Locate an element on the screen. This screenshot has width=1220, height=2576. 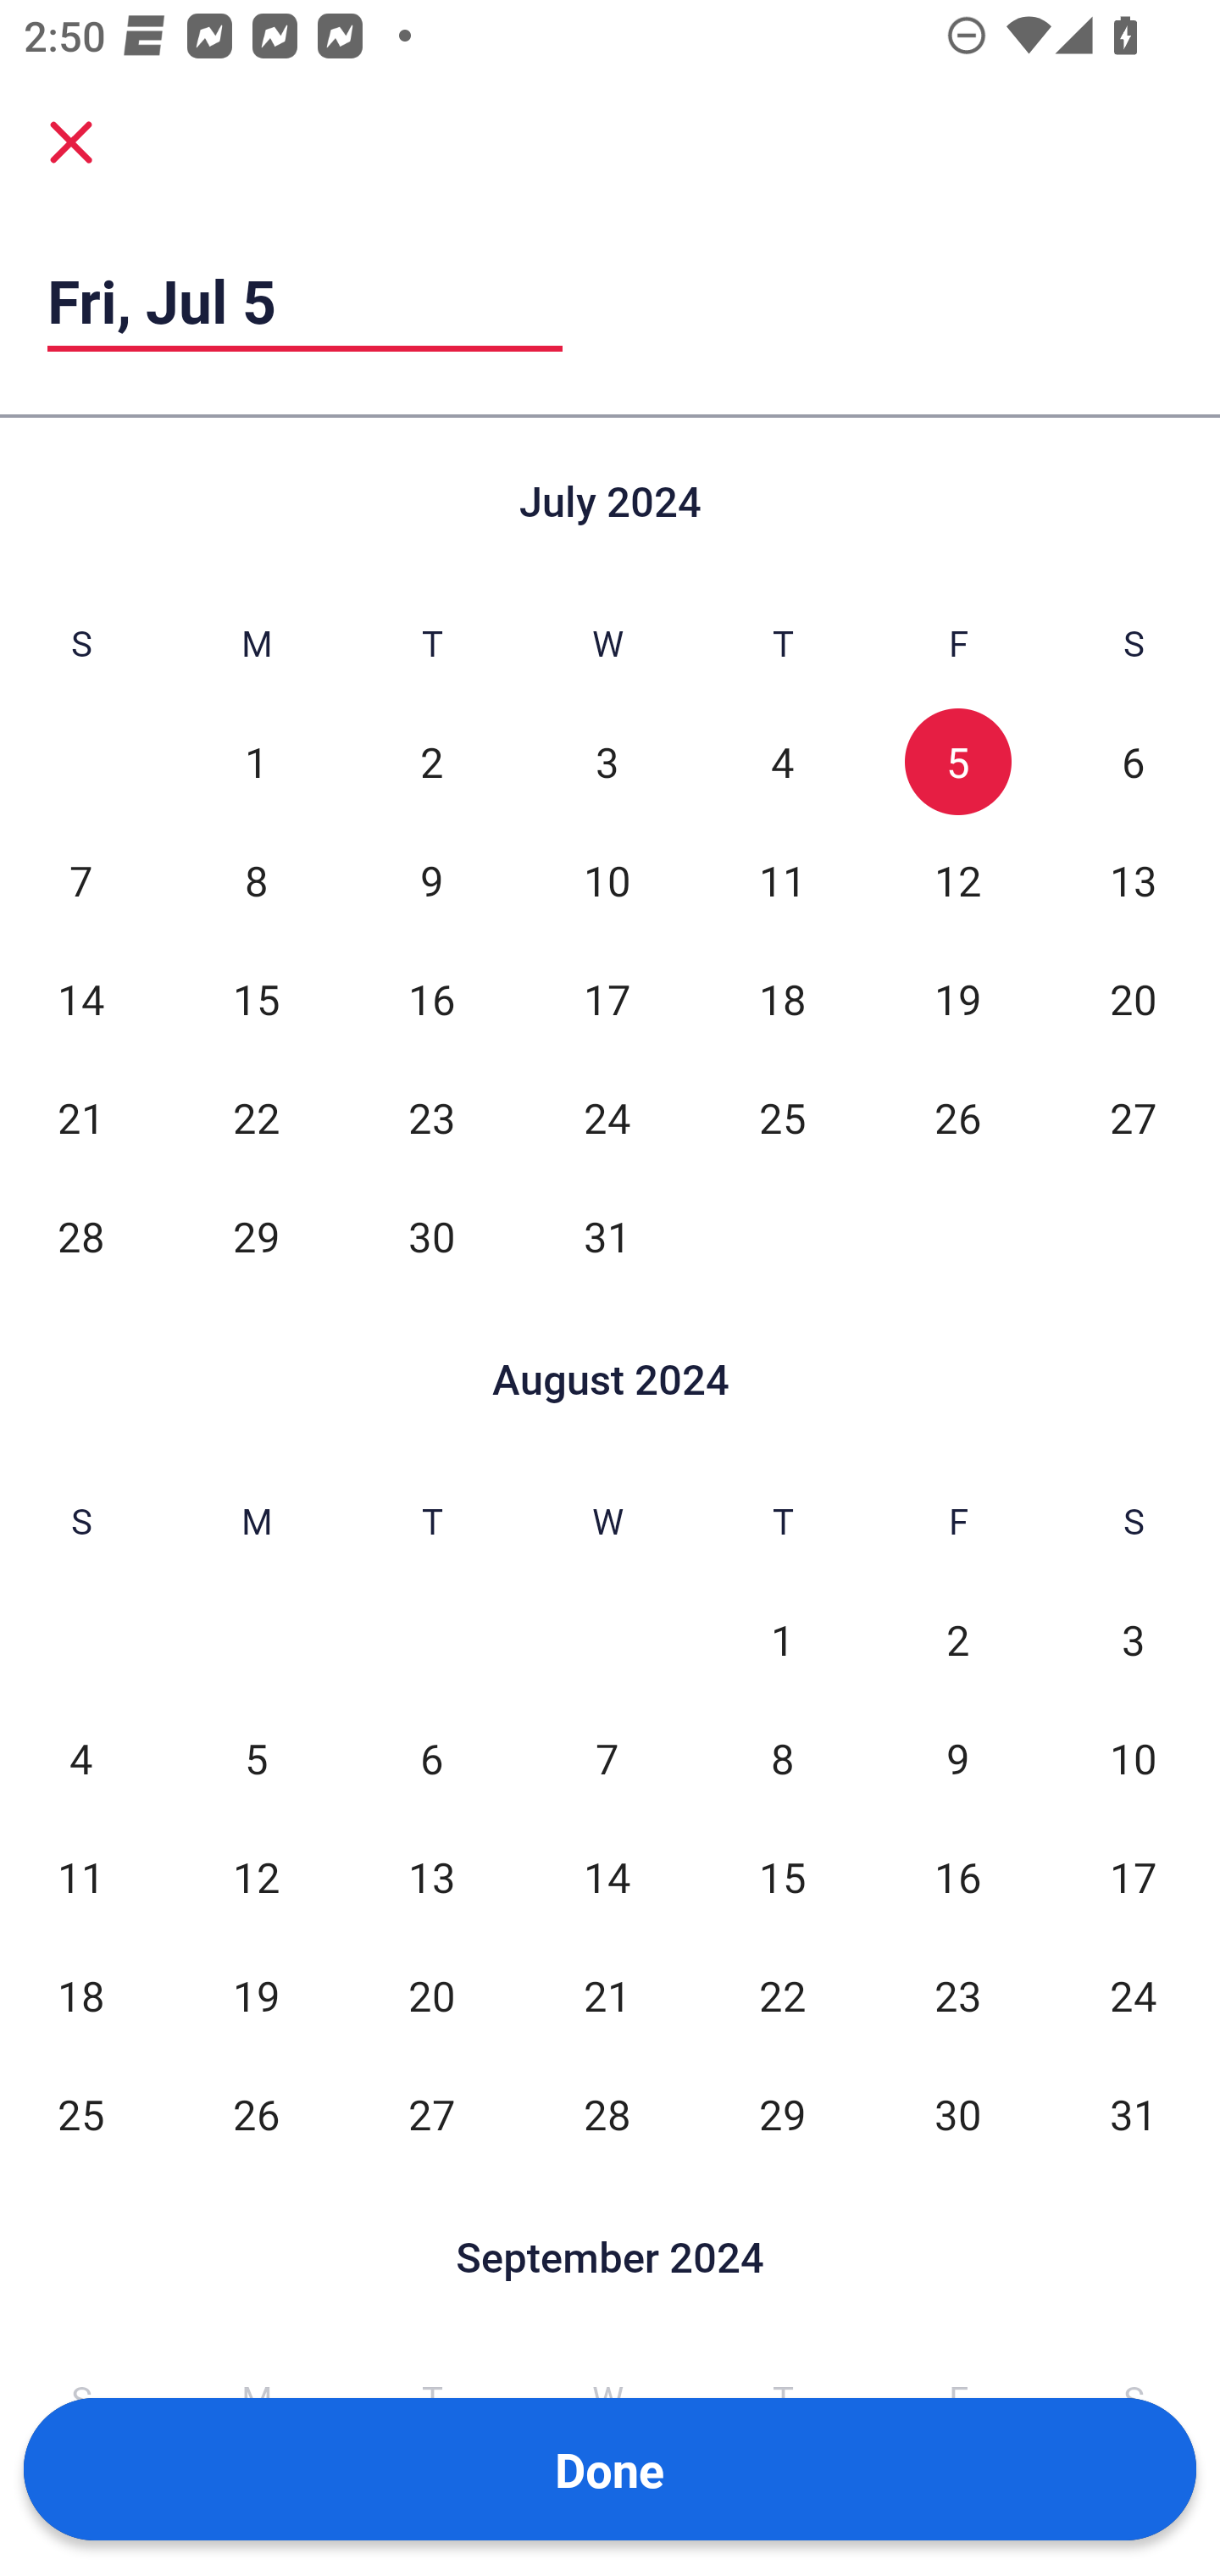
18 Thu, Jul 18, Not Selected is located at coordinates (782, 999).